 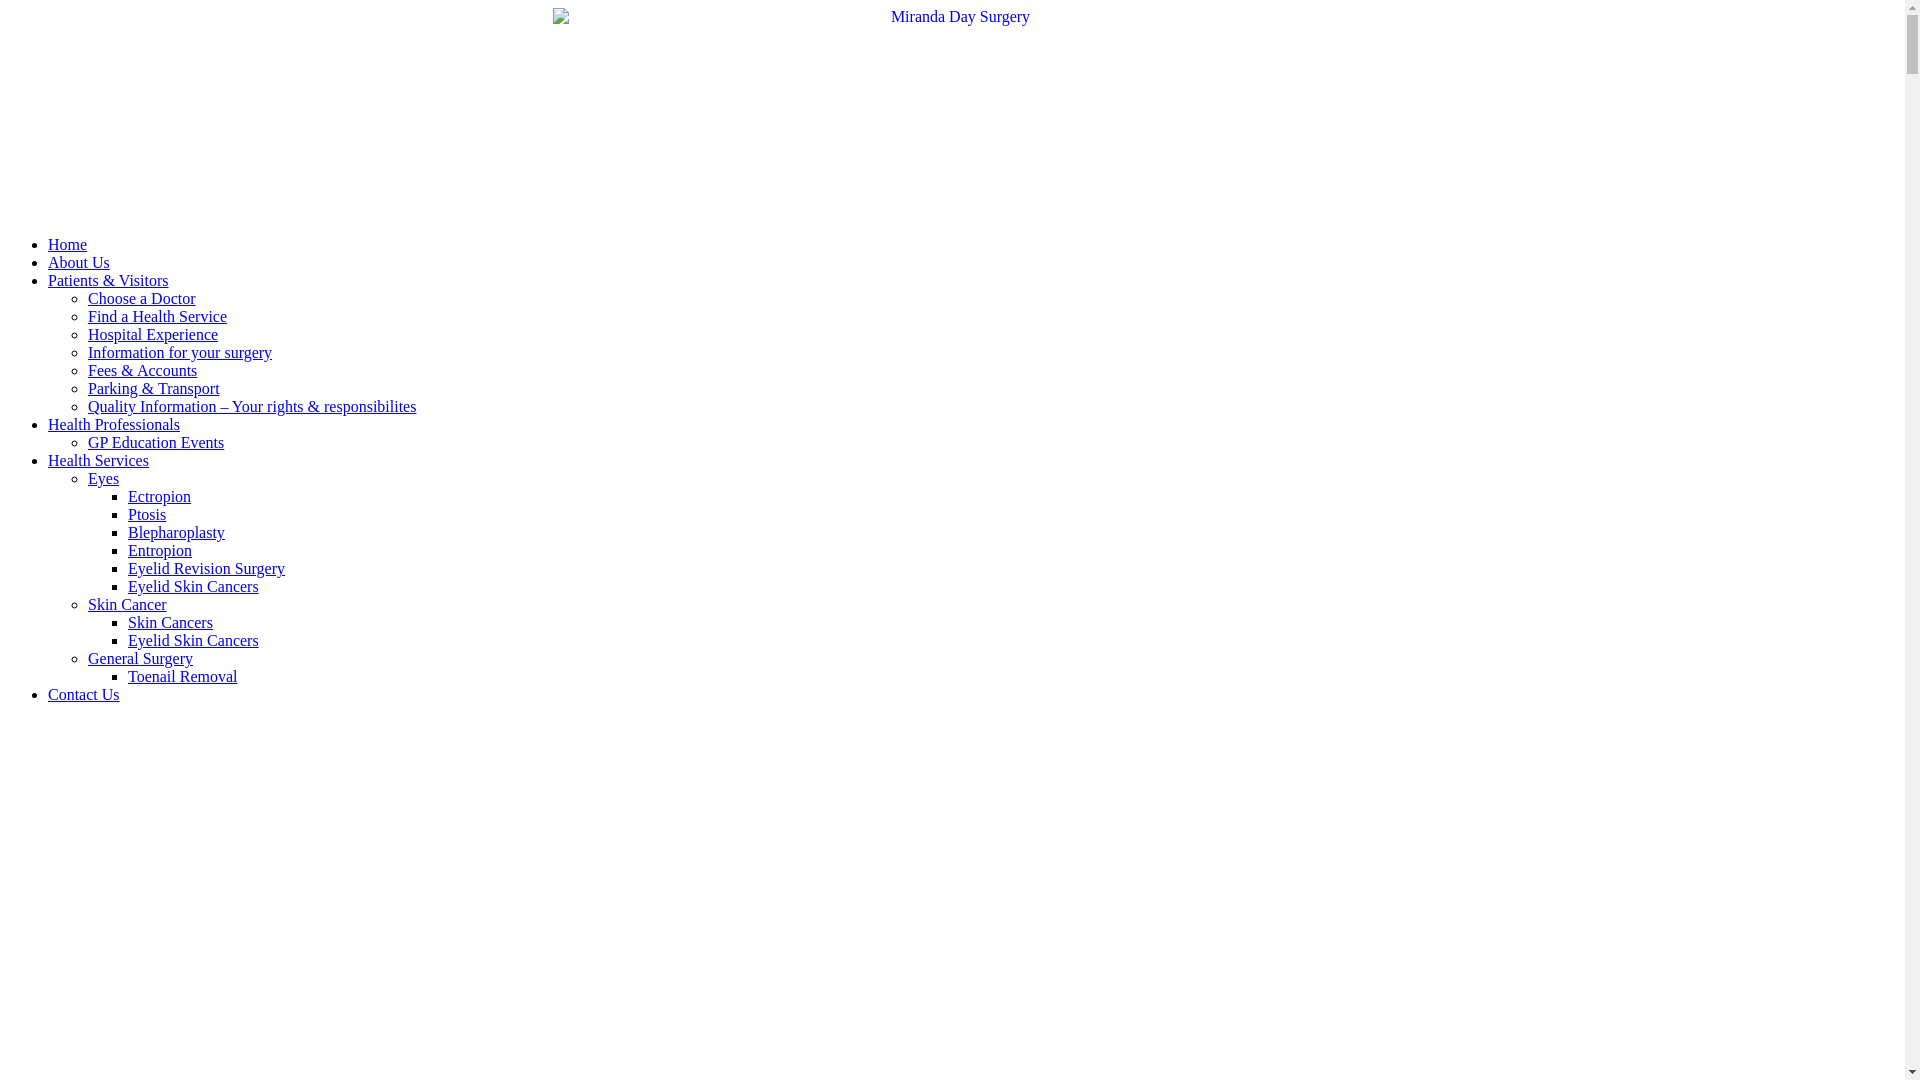 What do you see at coordinates (147, 514) in the screenshot?
I see `Ptosis` at bounding box center [147, 514].